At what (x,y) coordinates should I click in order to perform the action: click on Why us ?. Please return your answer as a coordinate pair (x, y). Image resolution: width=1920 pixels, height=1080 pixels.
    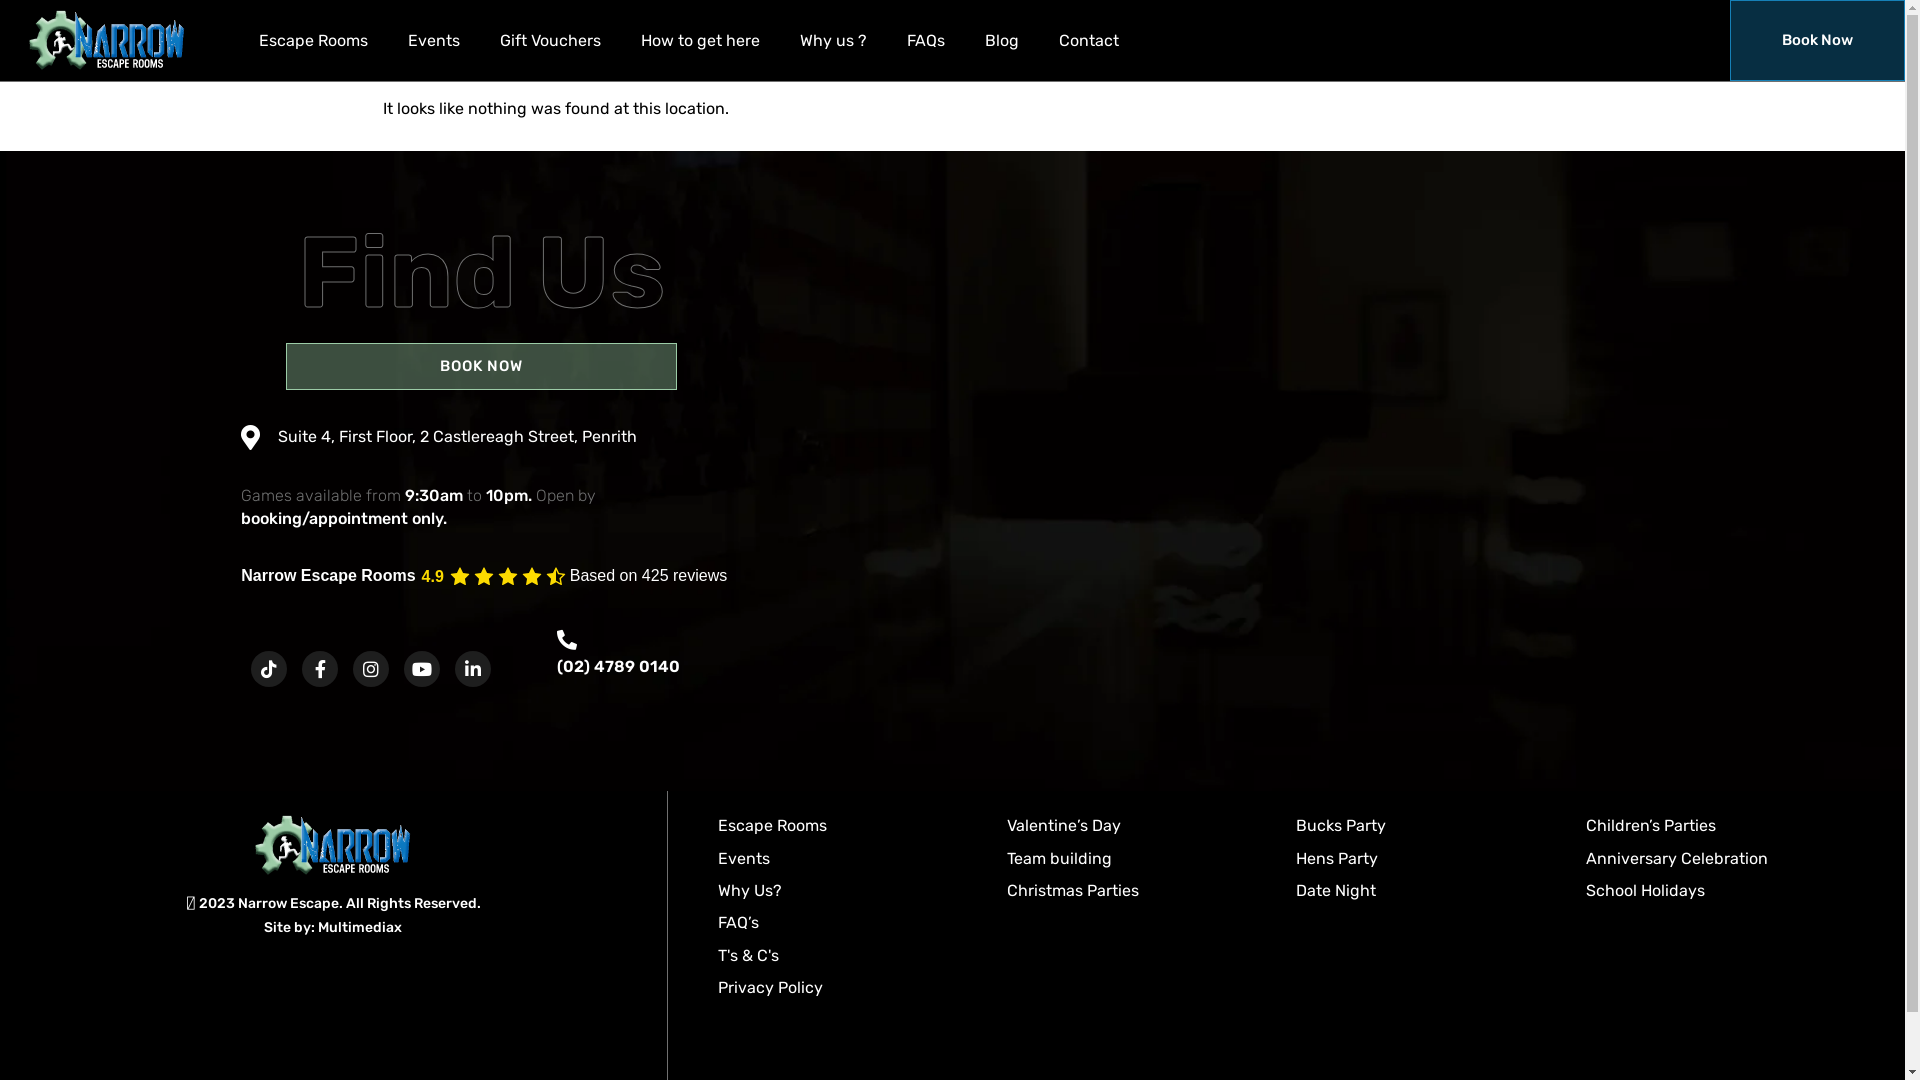
    Looking at the image, I should click on (834, 41).